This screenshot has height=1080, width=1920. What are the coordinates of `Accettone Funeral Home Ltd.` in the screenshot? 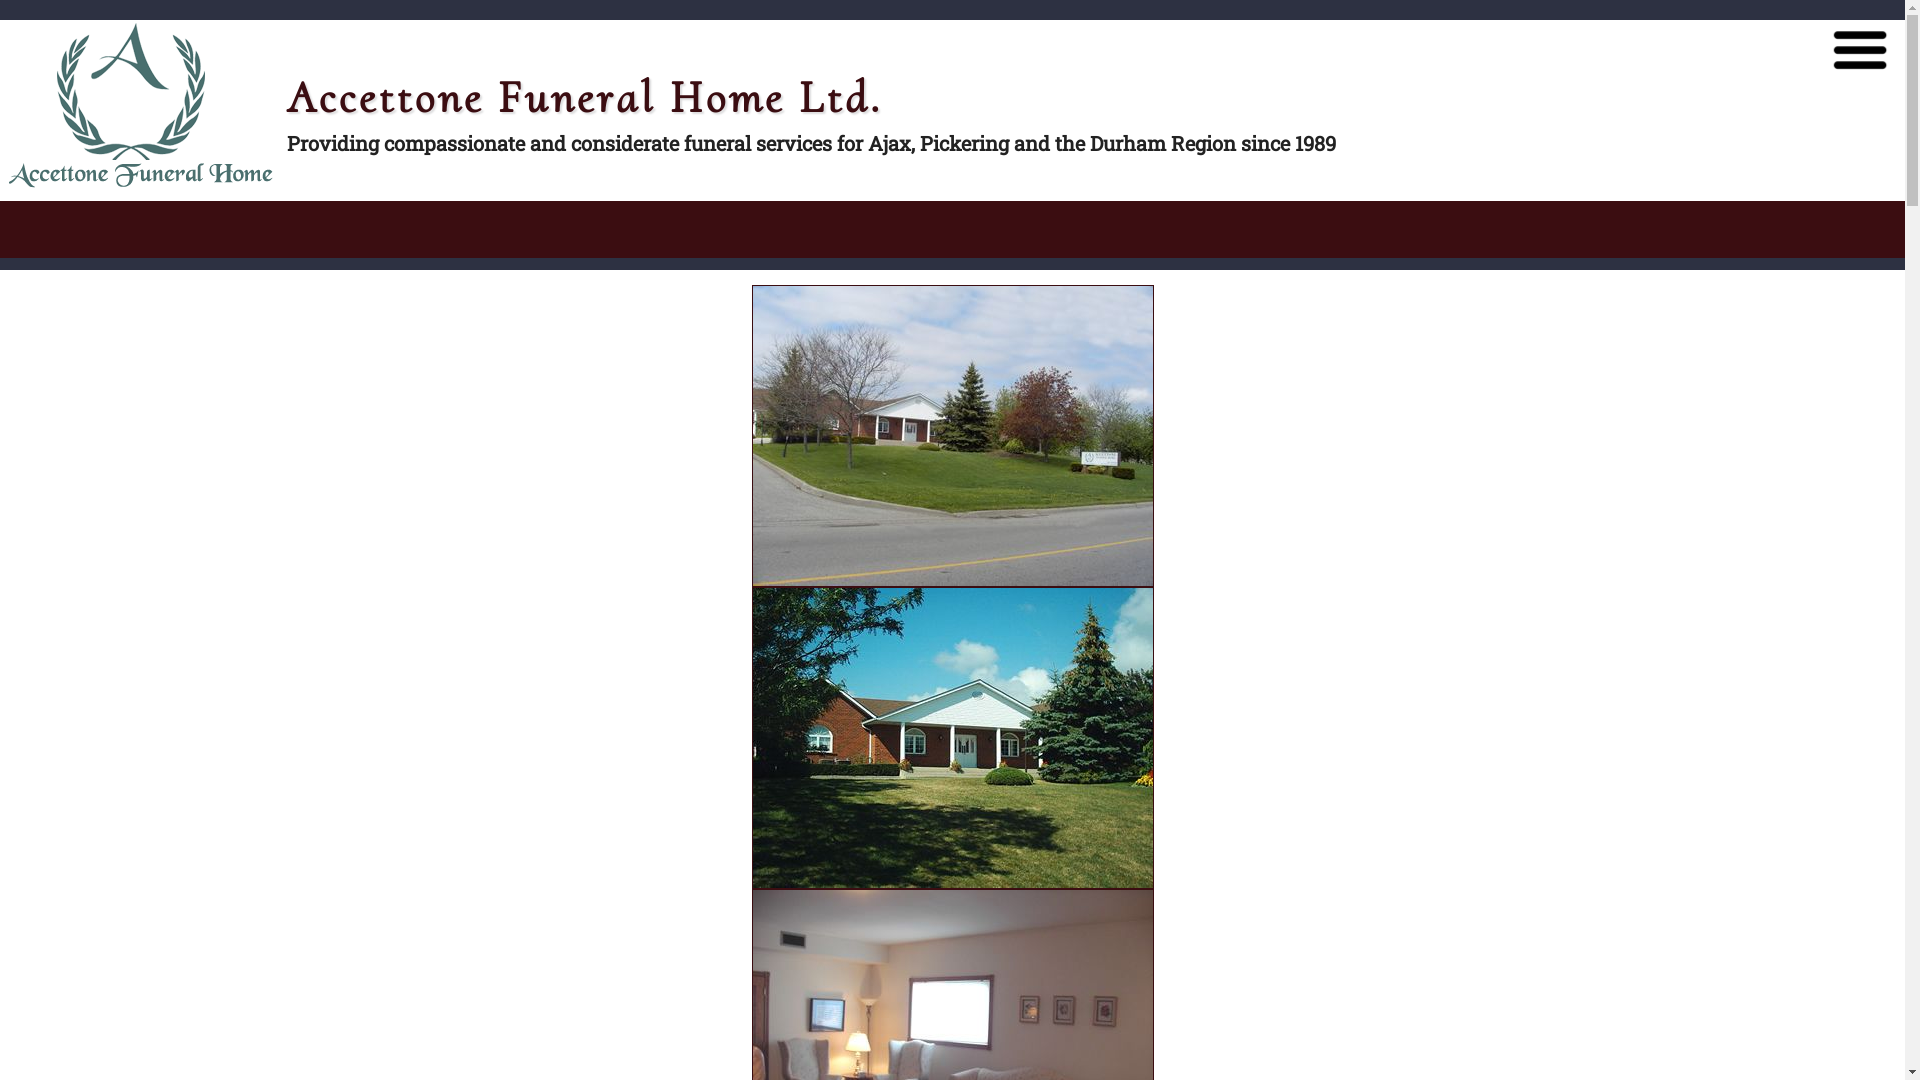 It's located at (953, 436).